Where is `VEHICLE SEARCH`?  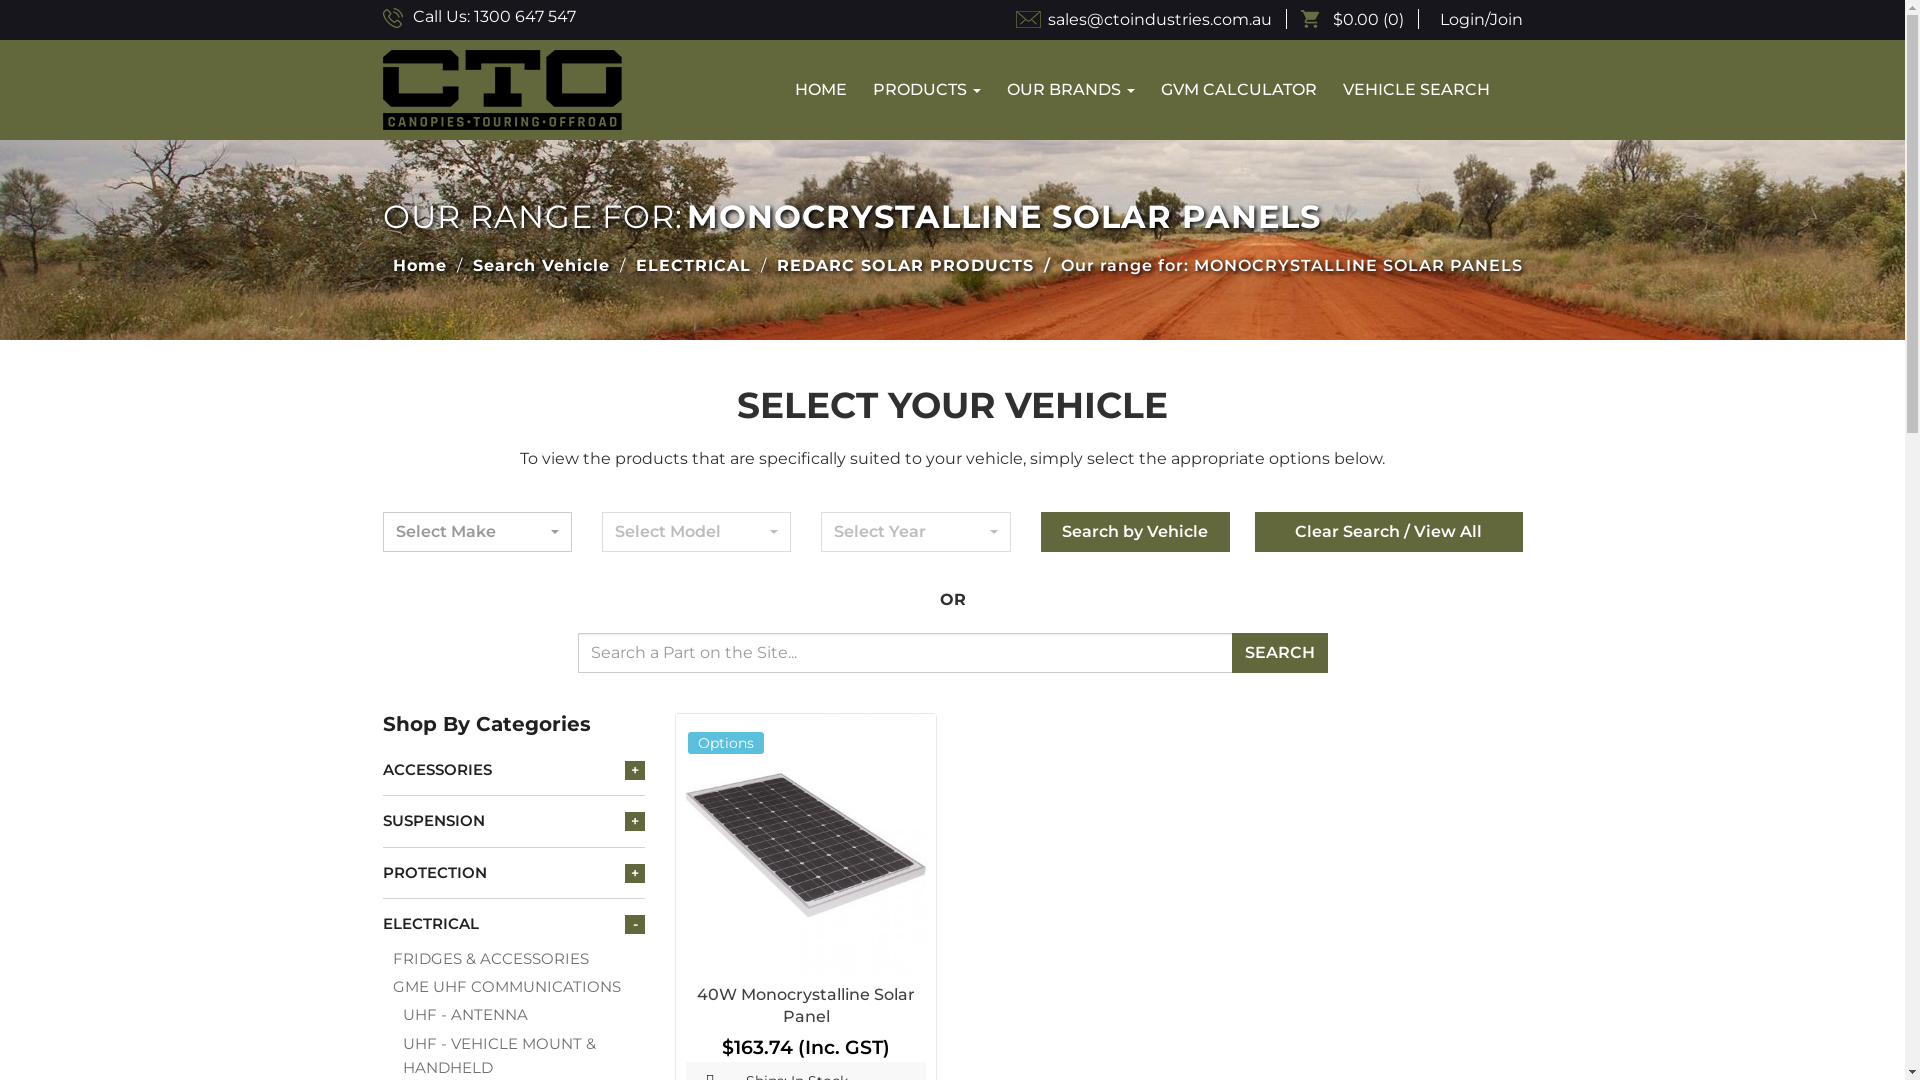
VEHICLE SEARCH is located at coordinates (1416, 90).